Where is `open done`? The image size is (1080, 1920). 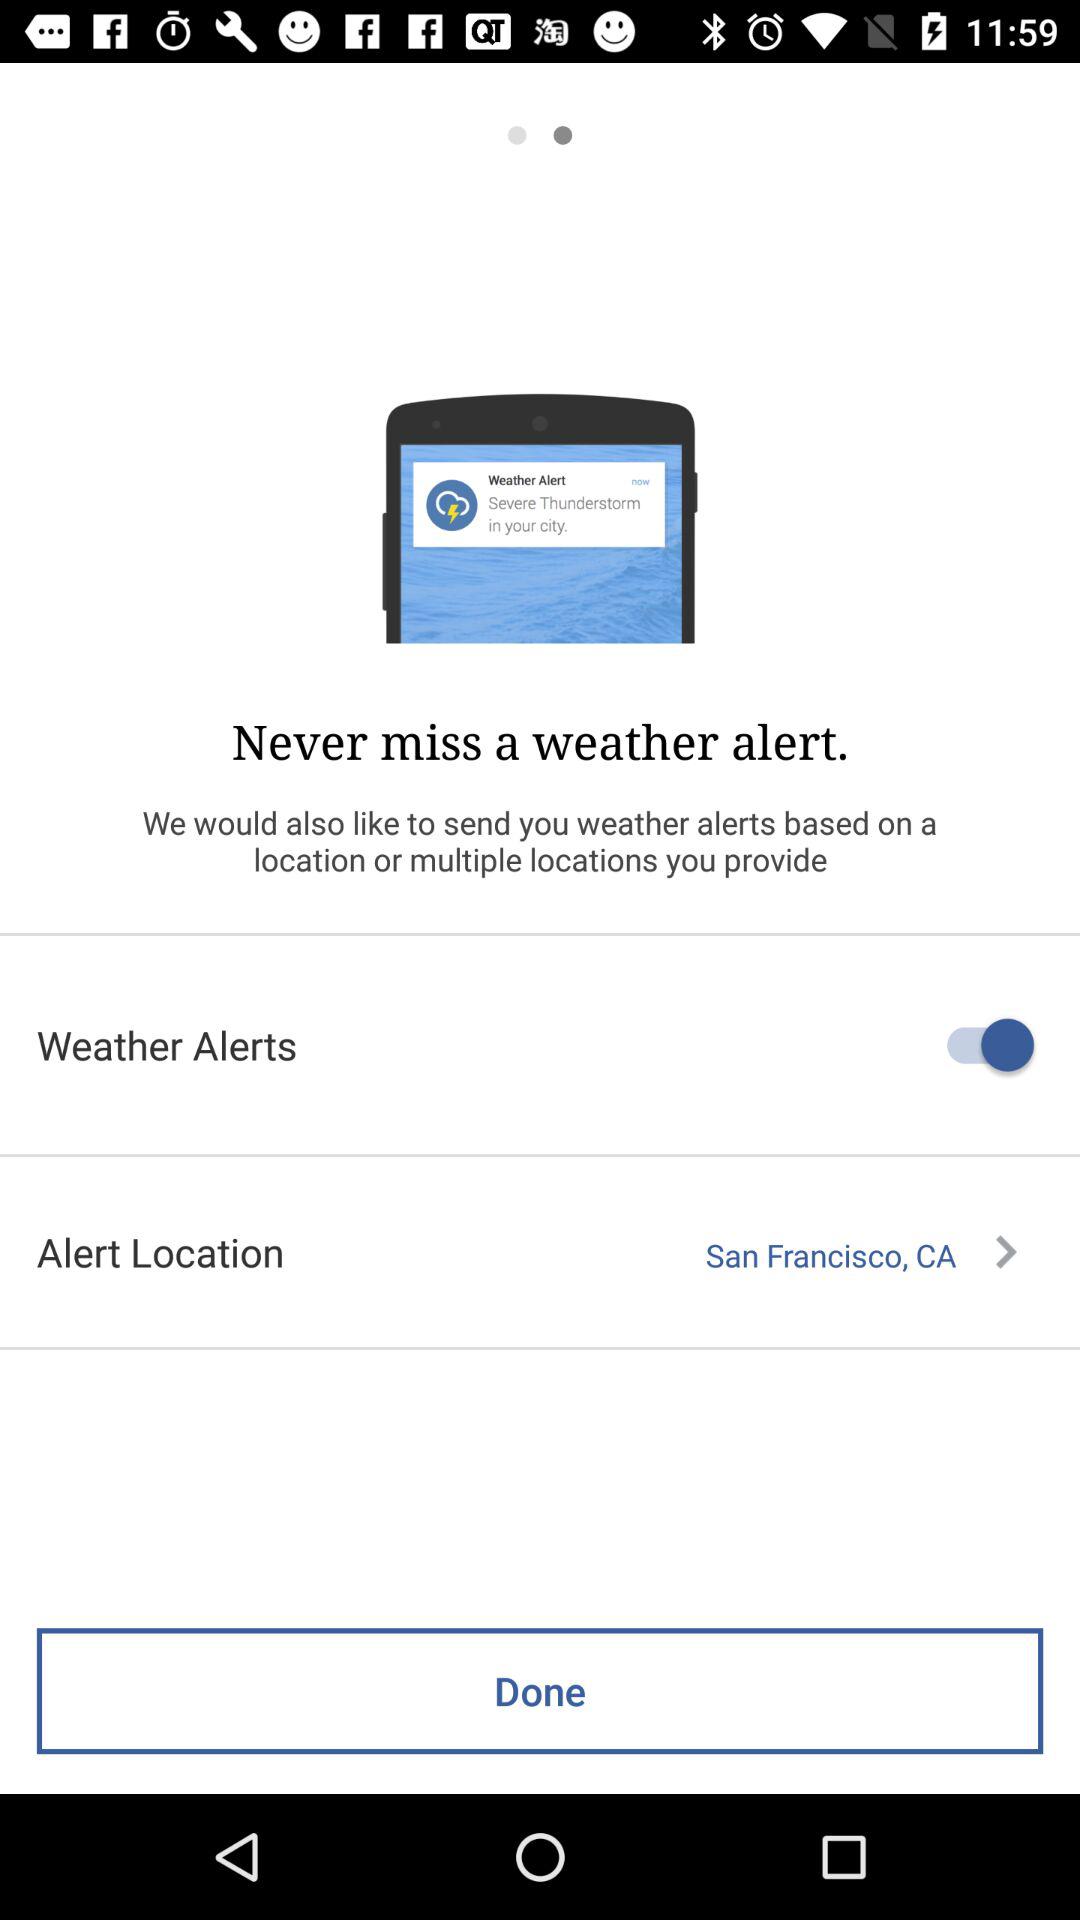 open done is located at coordinates (540, 1691).